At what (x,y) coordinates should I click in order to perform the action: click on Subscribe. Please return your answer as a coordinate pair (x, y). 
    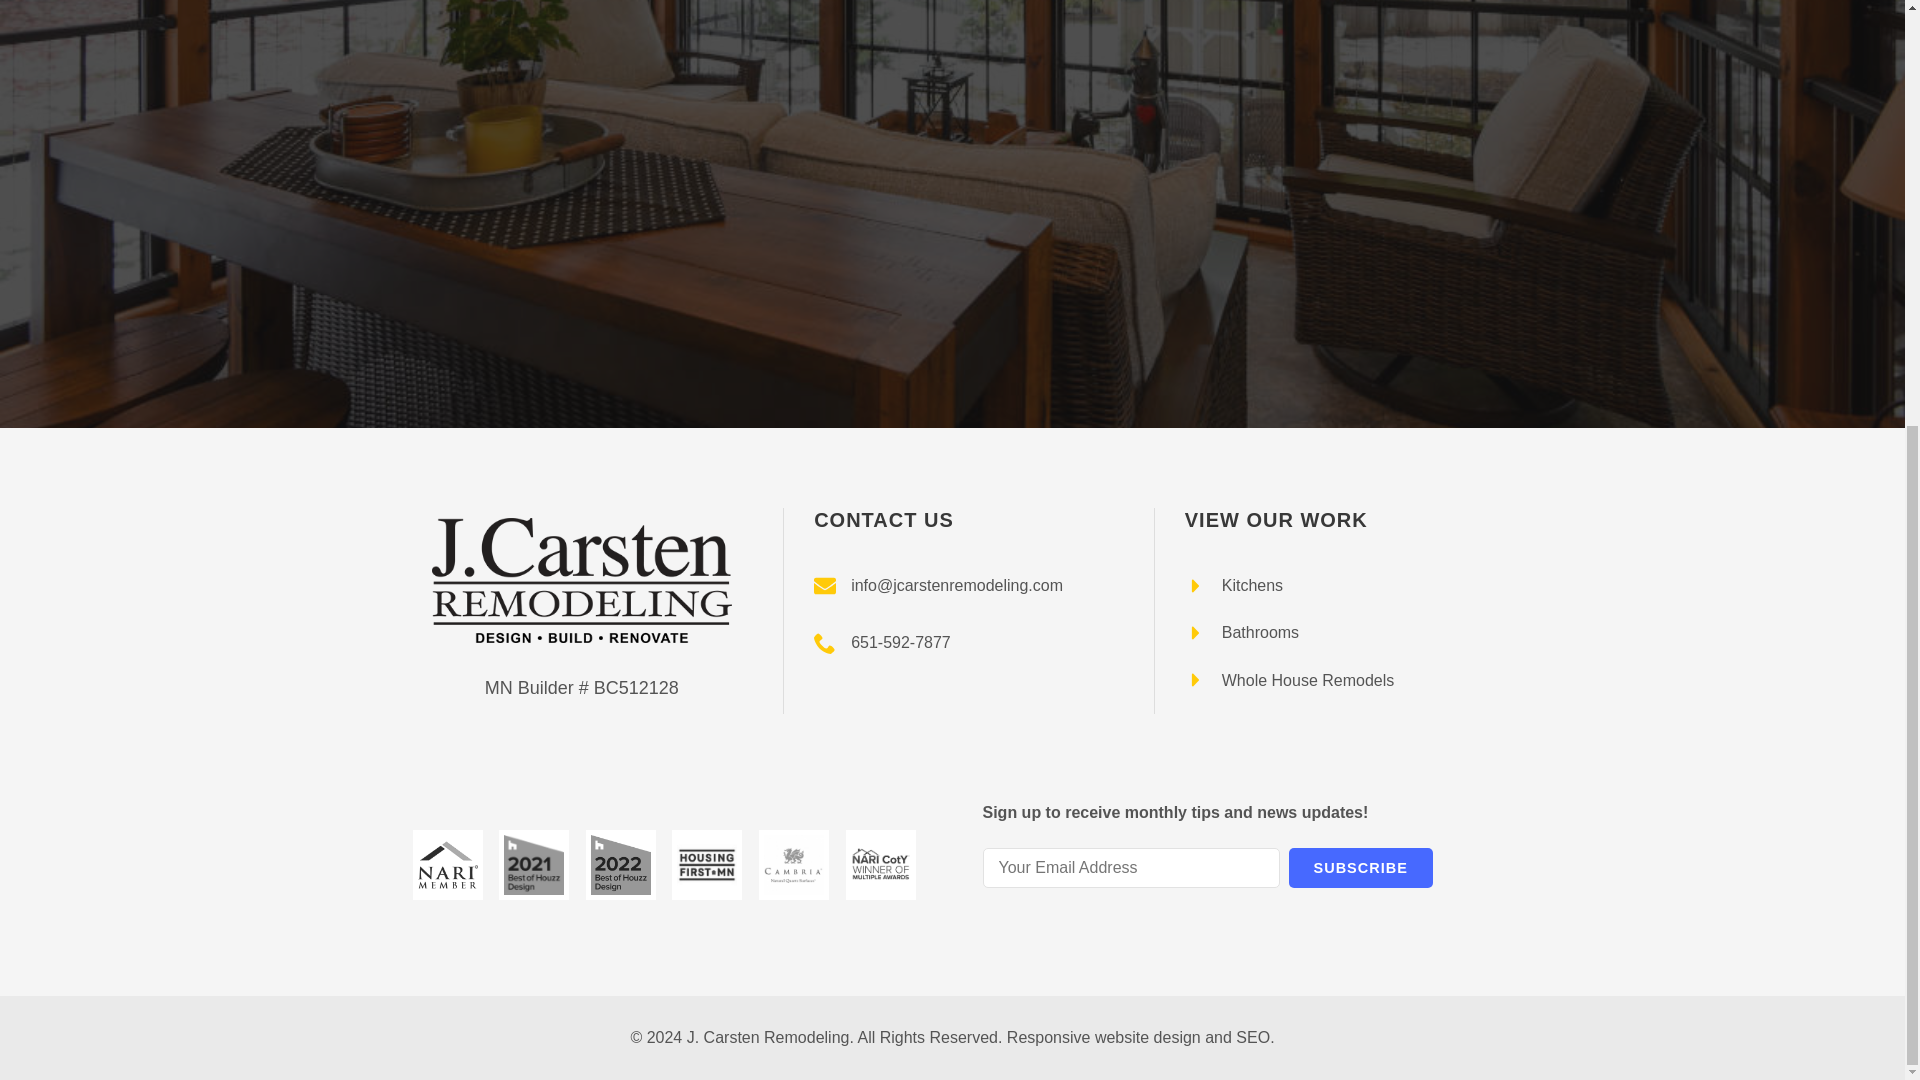
    Looking at the image, I should click on (1360, 868).